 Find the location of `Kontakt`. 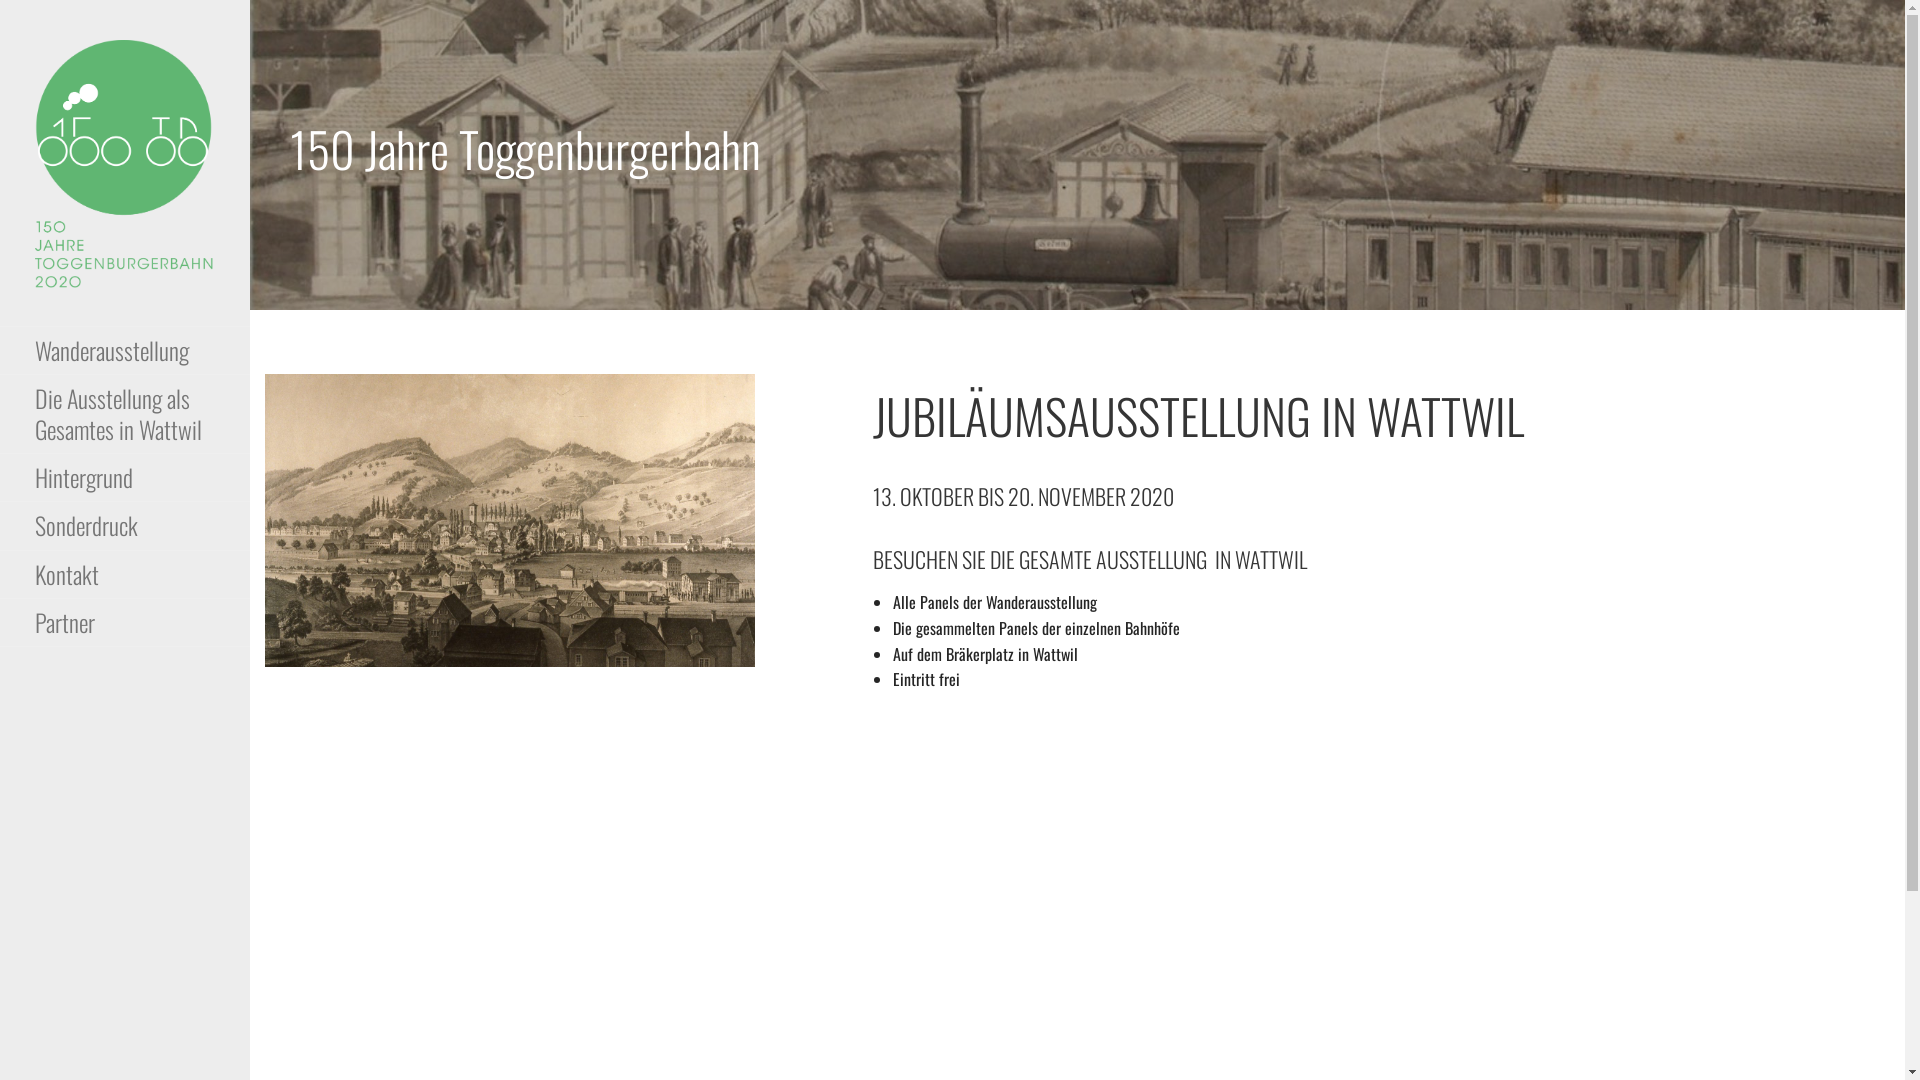

Kontakt is located at coordinates (125, 575).